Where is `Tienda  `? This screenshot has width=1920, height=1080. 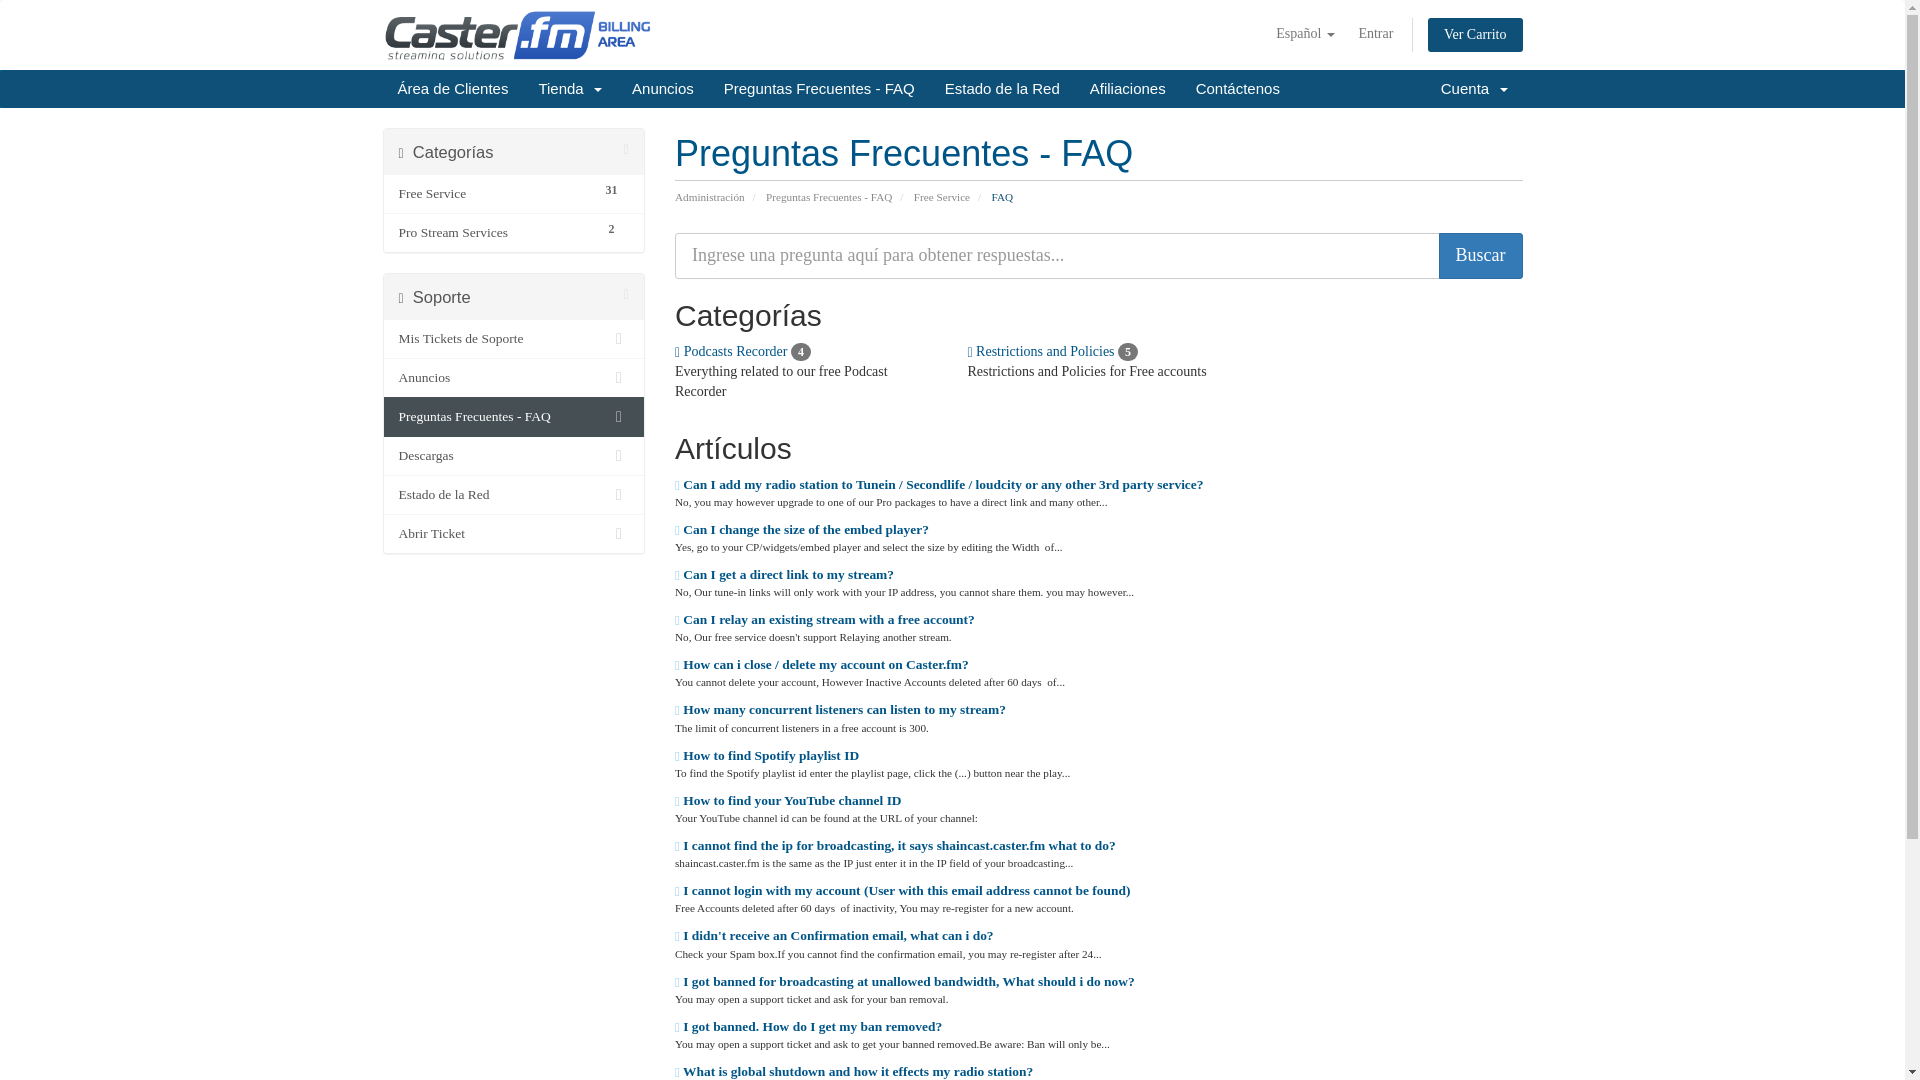 Tienda   is located at coordinates (569, 89).